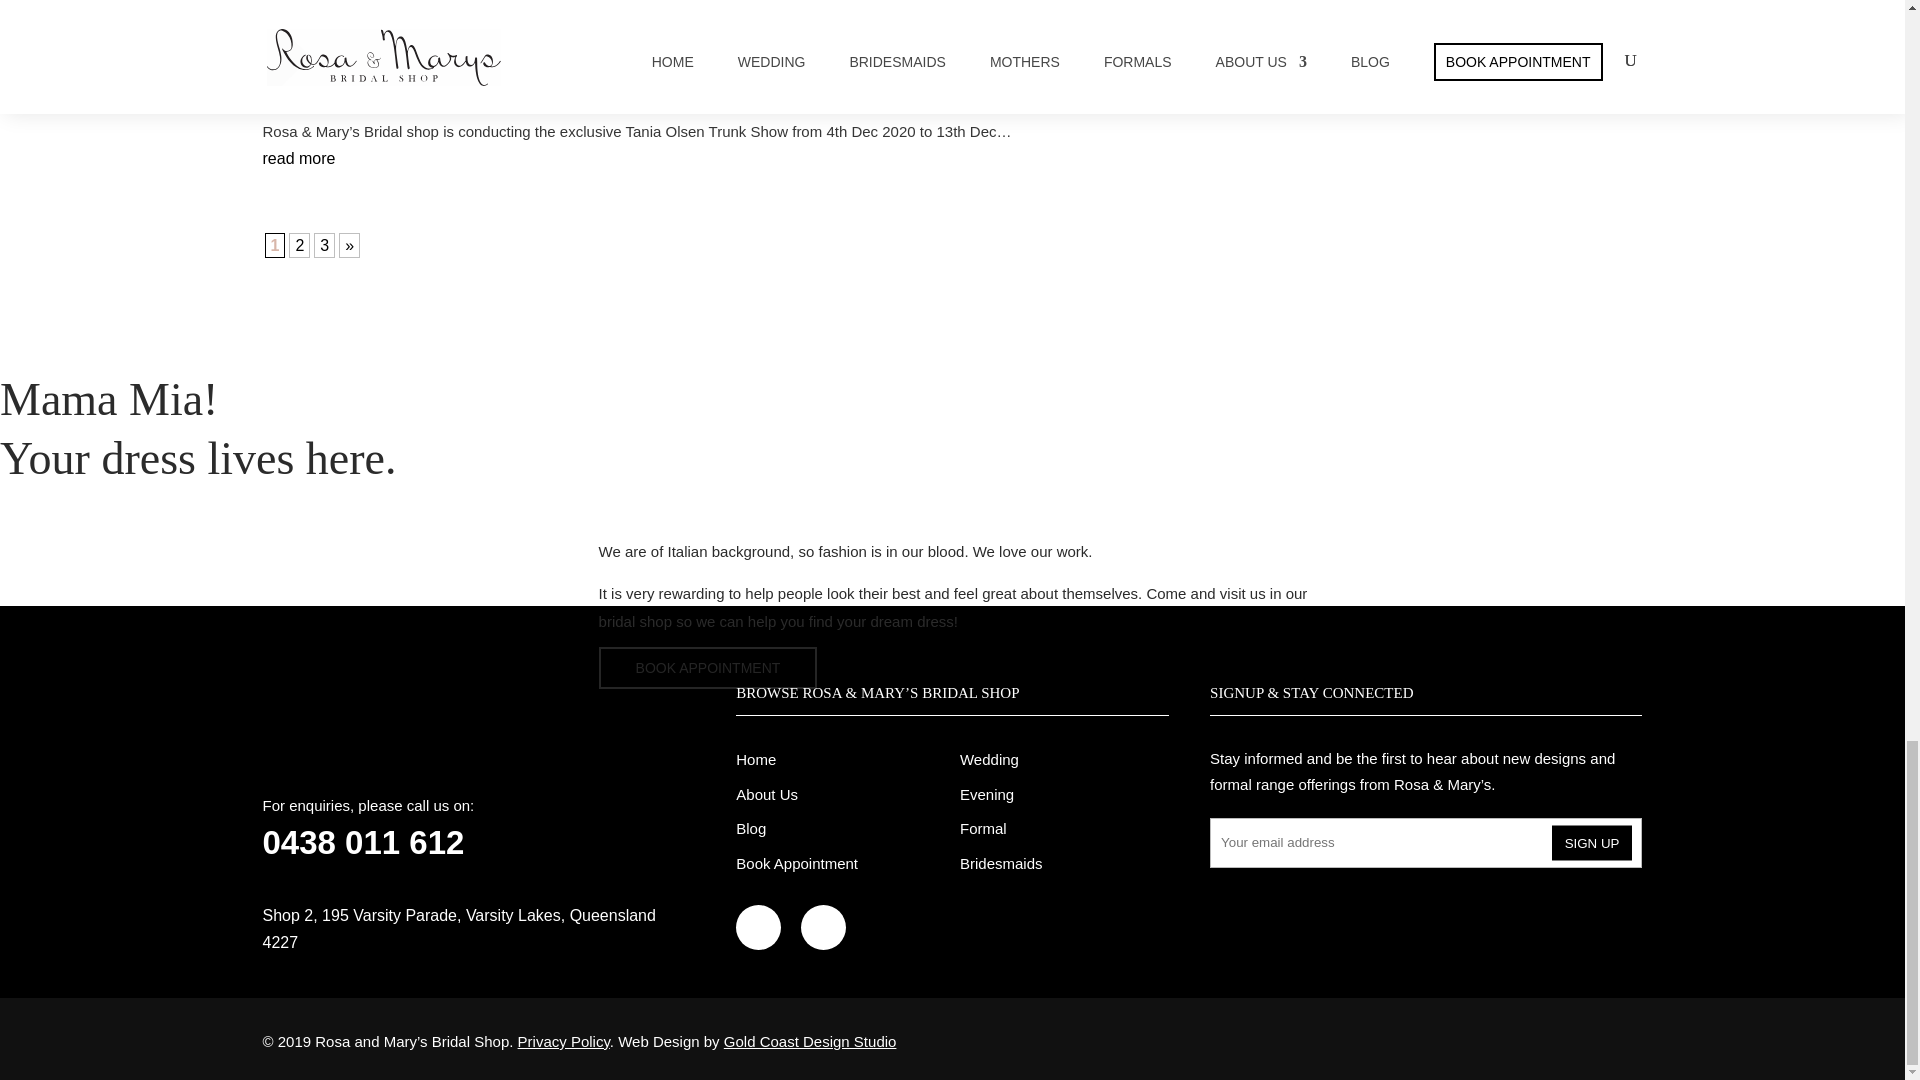 This screenshot has height=1080, width=1920. I want to click on Home, so click(755, 758).